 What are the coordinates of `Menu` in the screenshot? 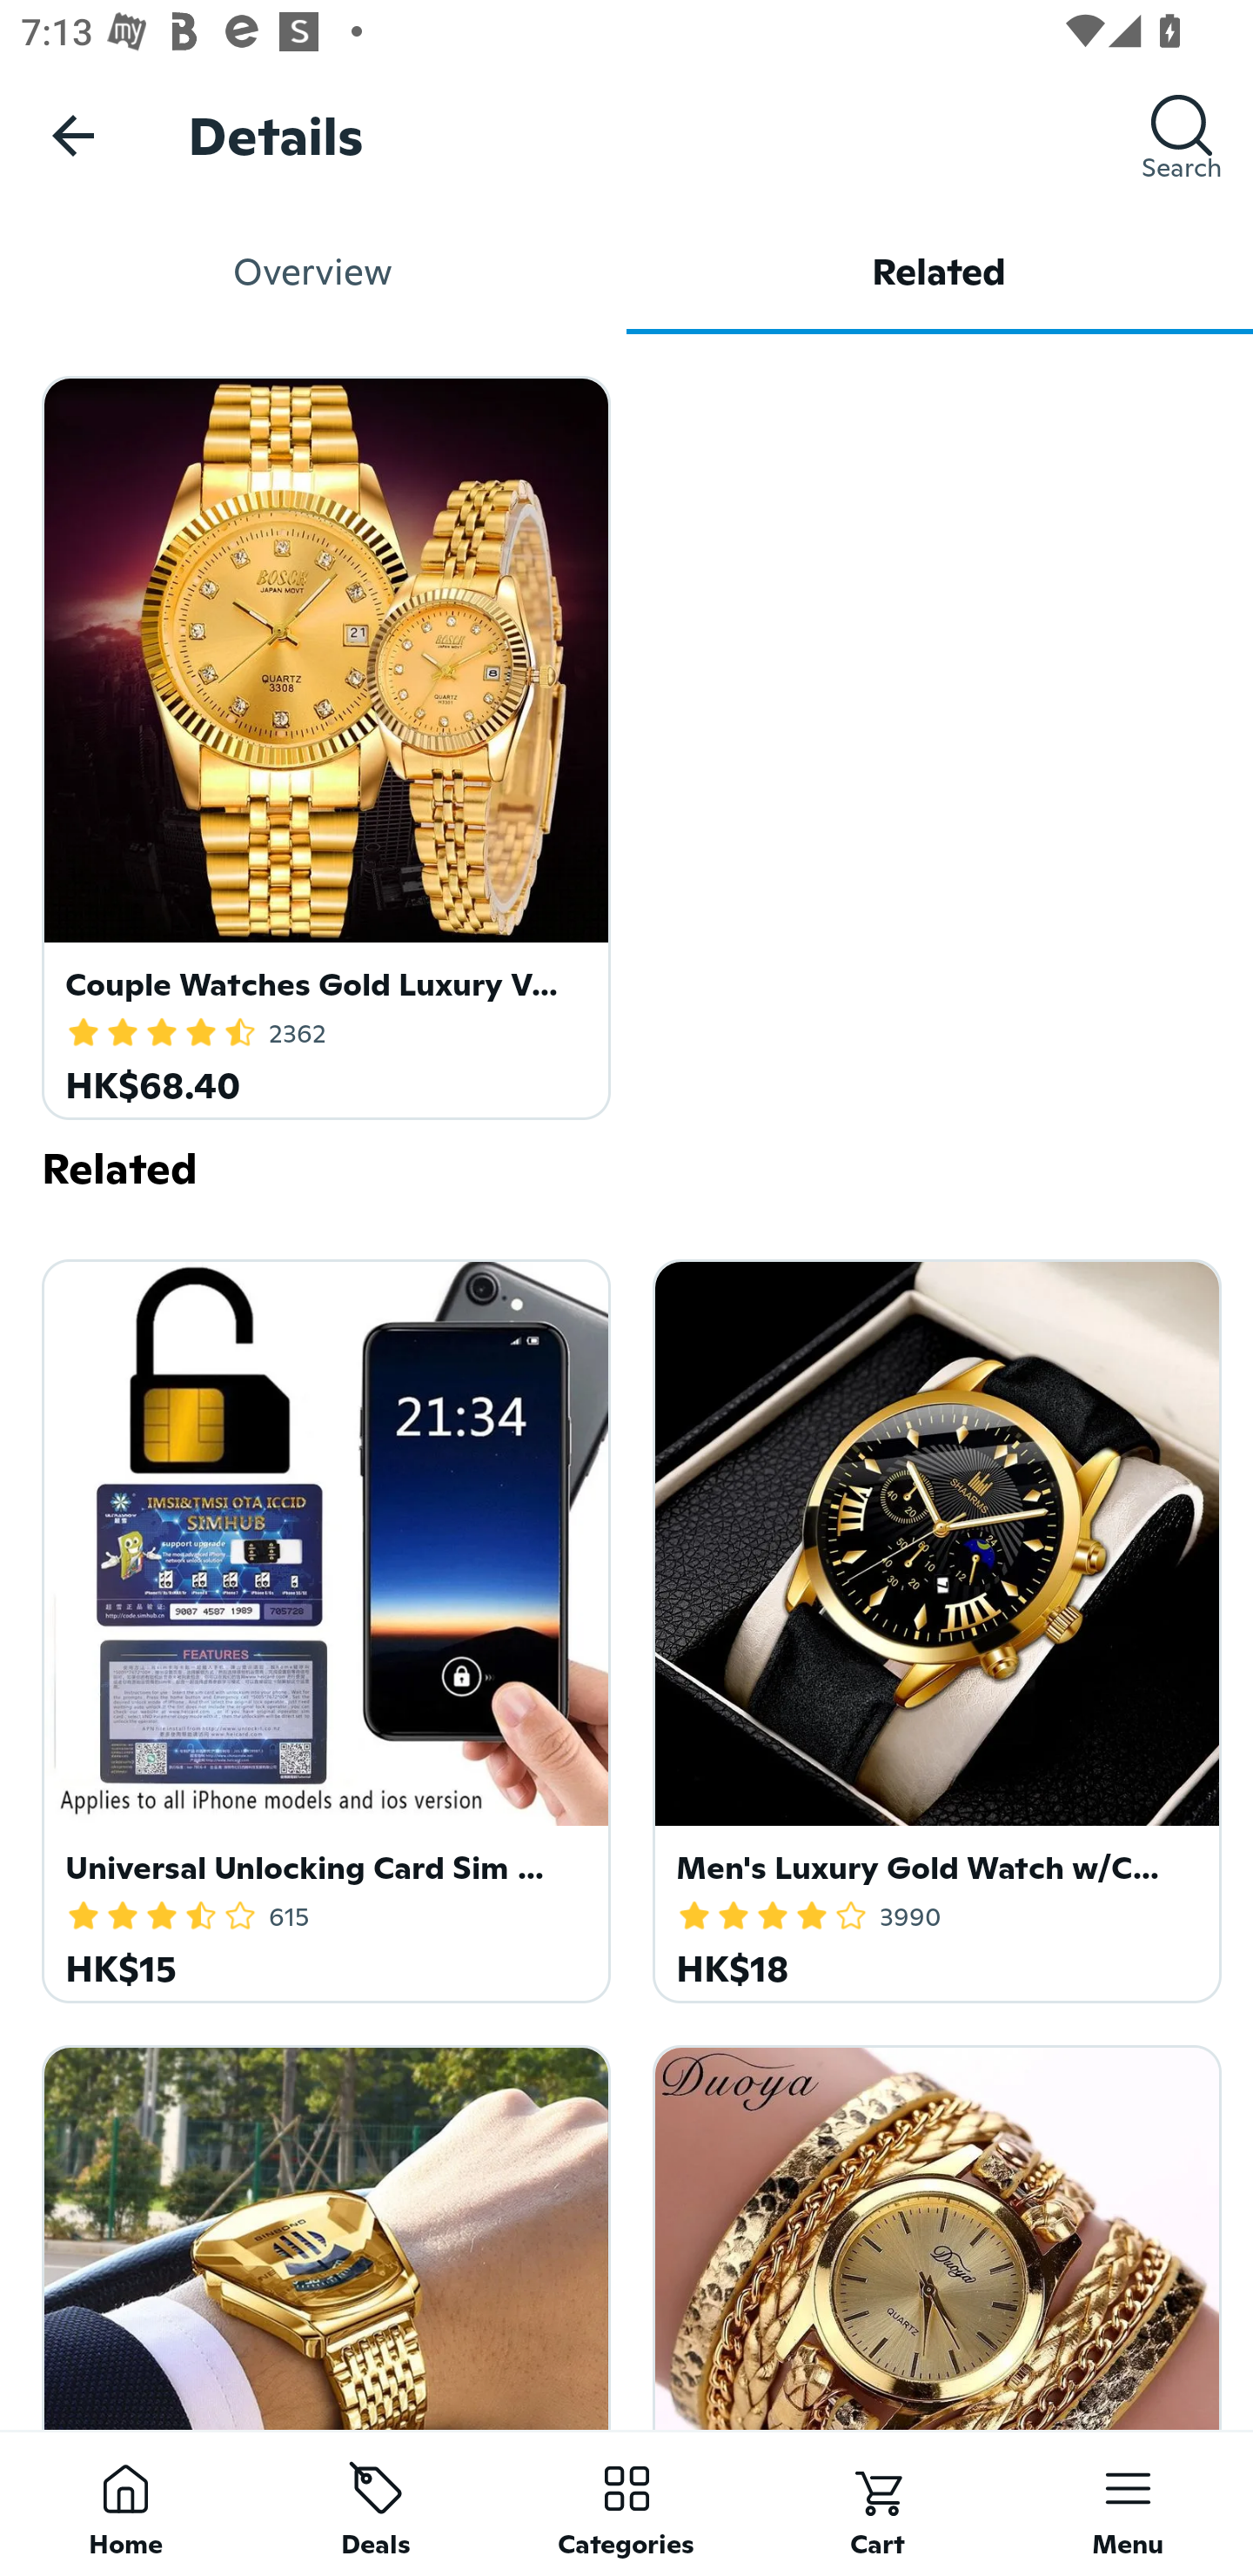 It's located at (1128, 2503).